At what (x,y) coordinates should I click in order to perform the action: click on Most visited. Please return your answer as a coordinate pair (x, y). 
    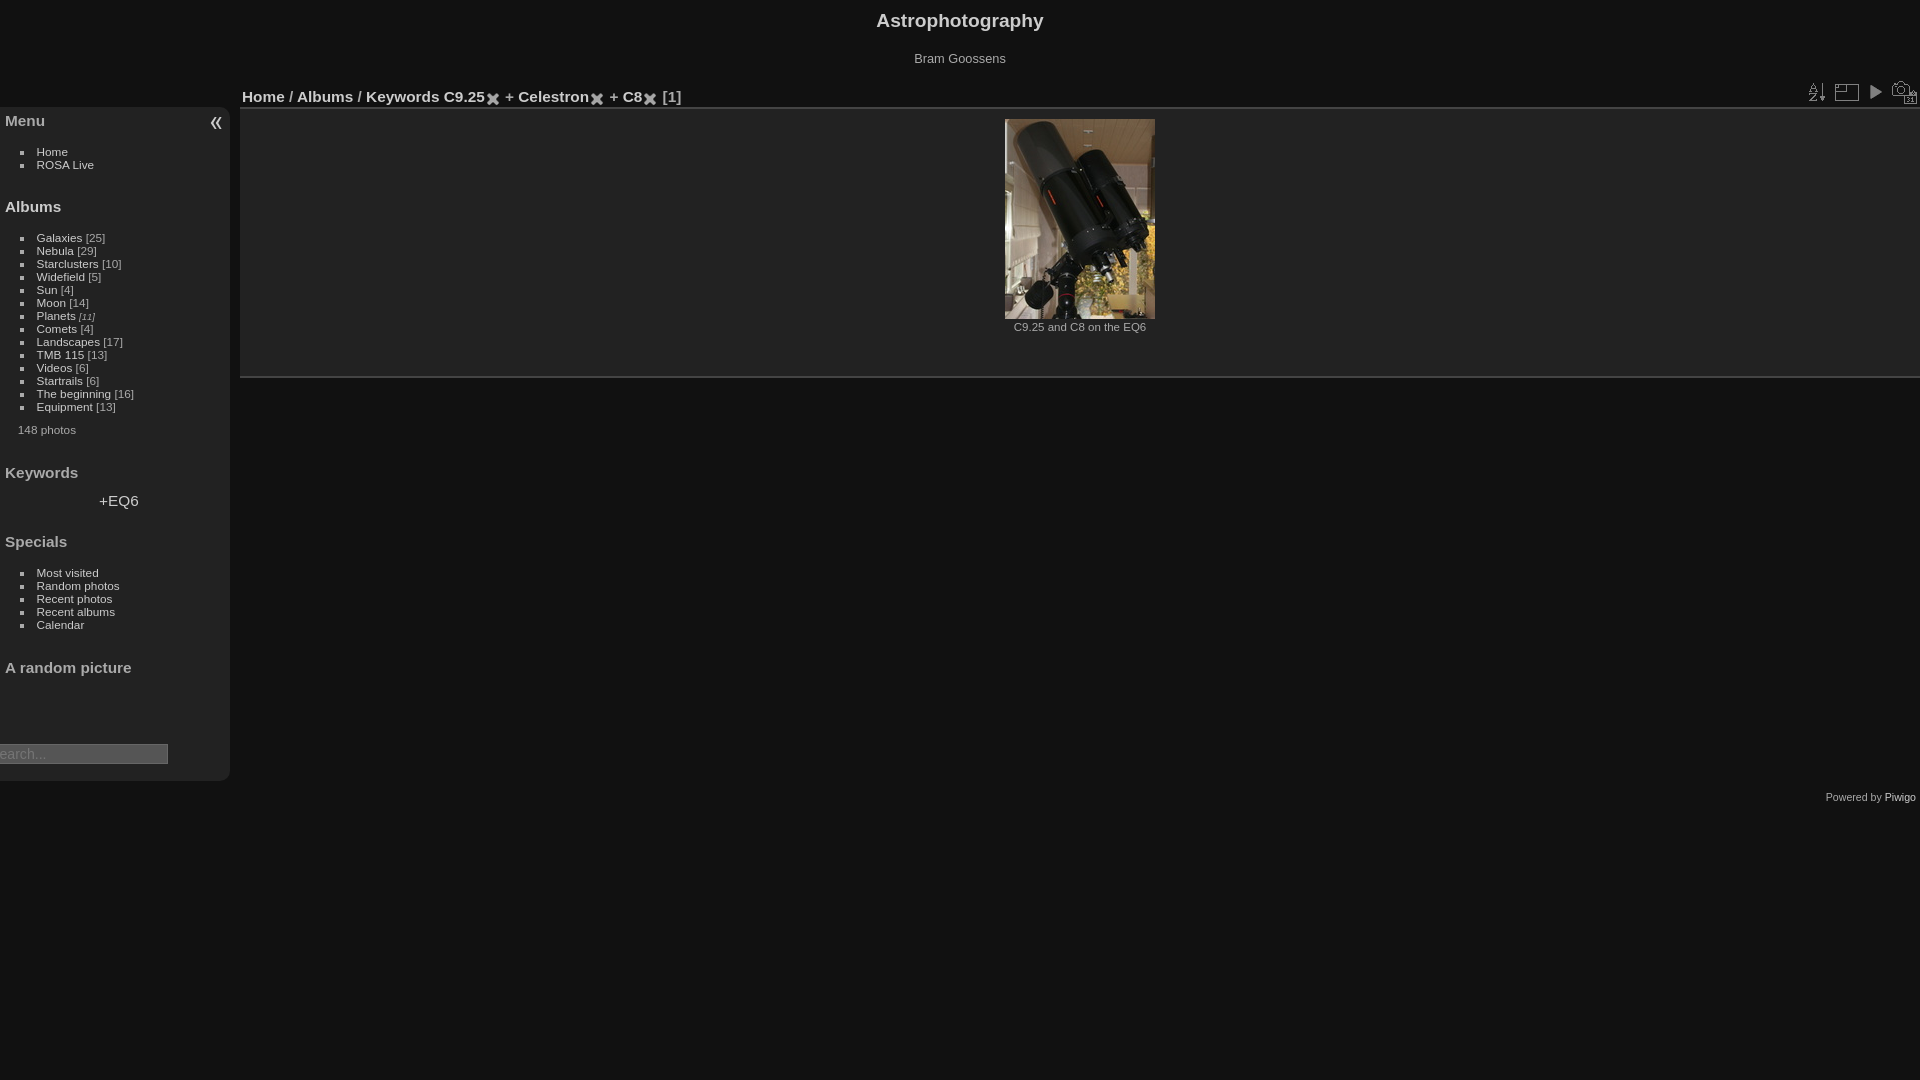
    Looking at the image, I should click on (68, 572).